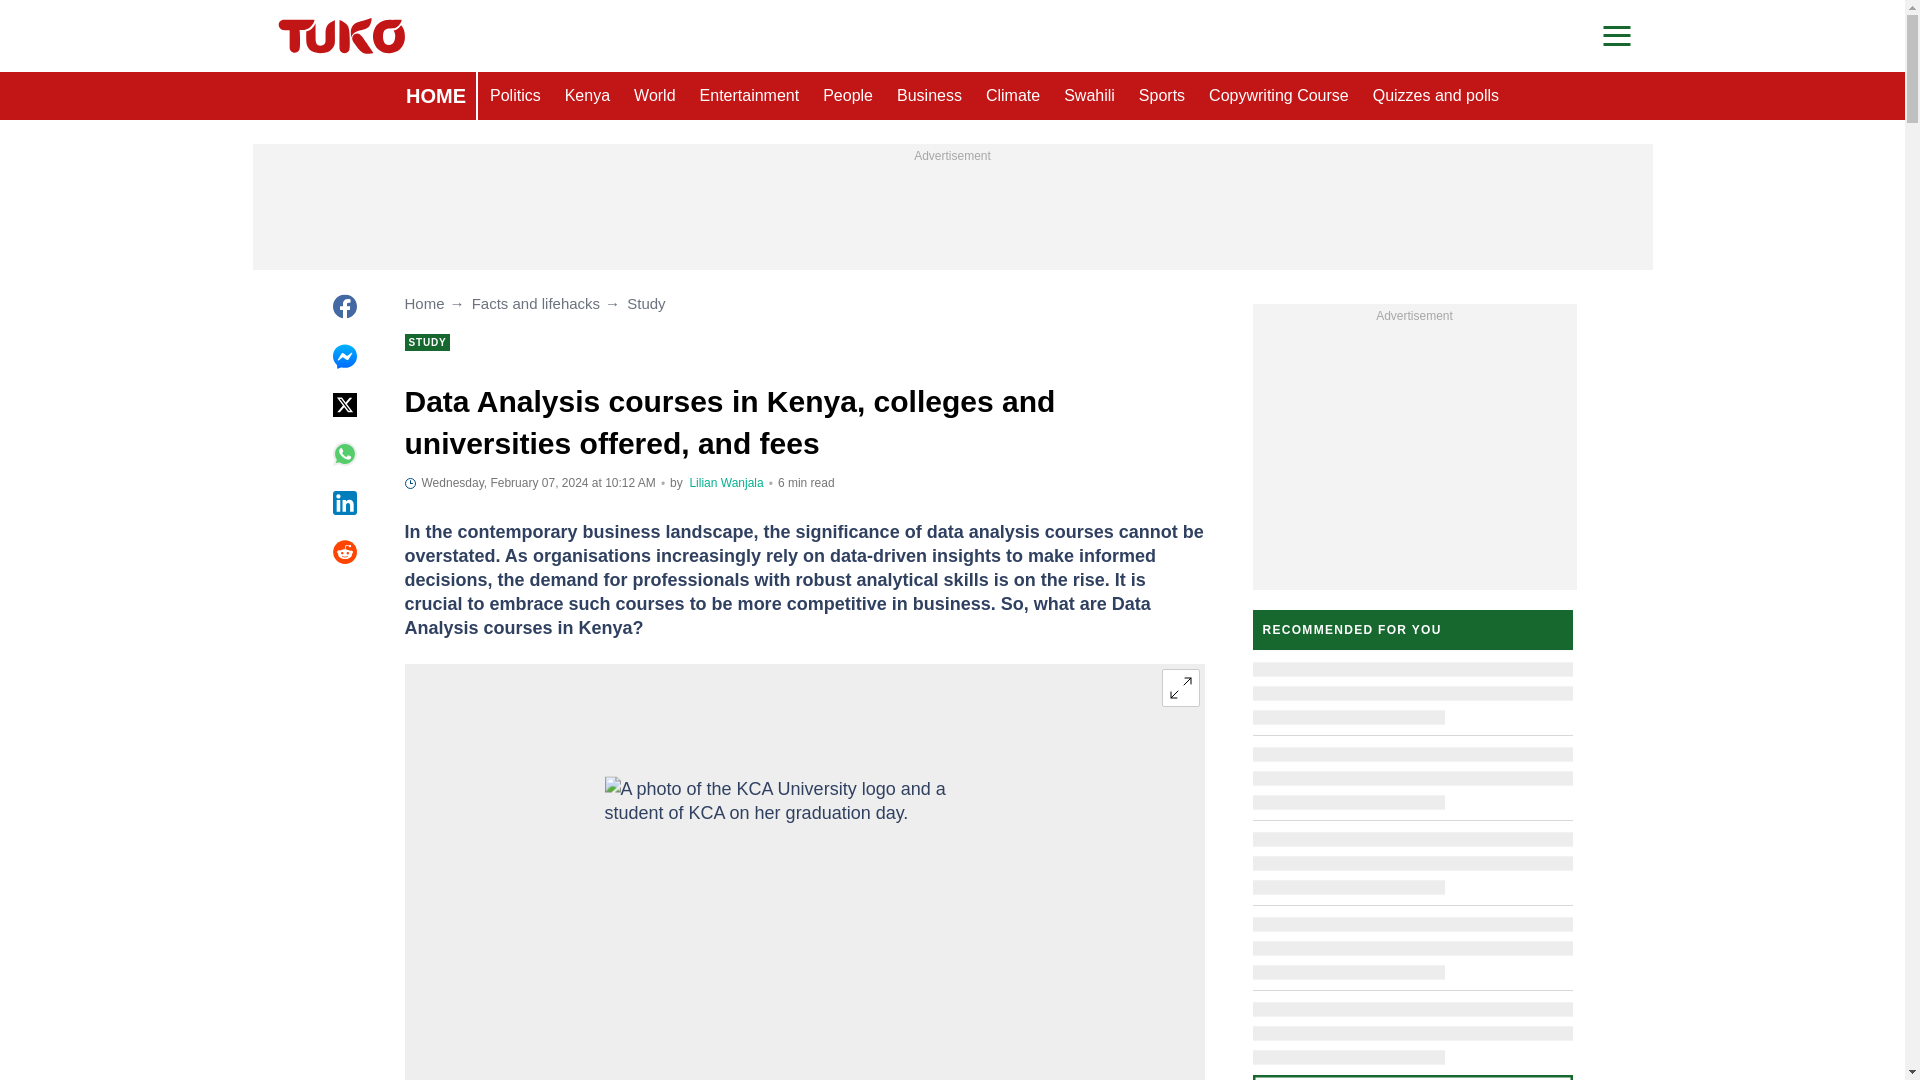 This screenshot has height=1080, width=1920. What do you see at coordinates (1090, 96) in the screenshot?
I see `Swahili` at bounding box center [1090, 96].